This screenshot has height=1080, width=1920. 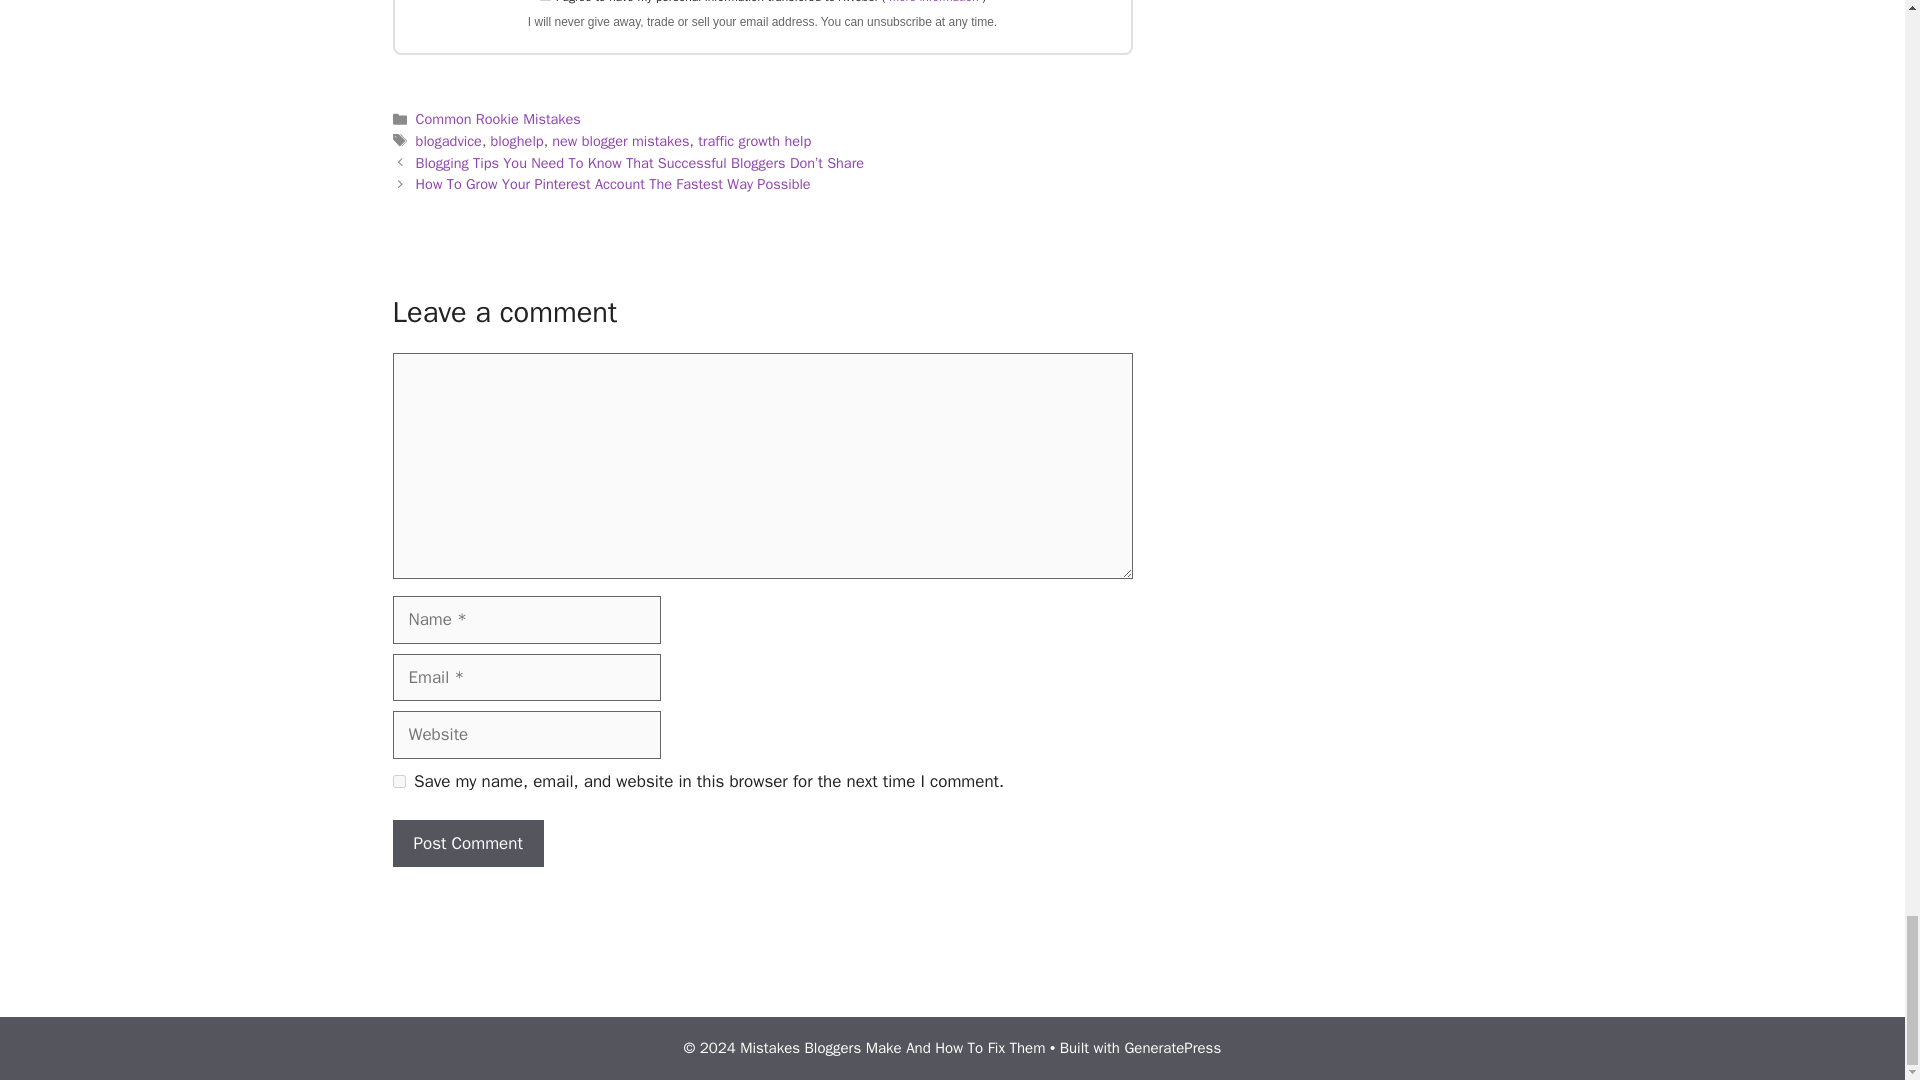 I want to click on new blogger mistakes, so click(x=620, y=140).